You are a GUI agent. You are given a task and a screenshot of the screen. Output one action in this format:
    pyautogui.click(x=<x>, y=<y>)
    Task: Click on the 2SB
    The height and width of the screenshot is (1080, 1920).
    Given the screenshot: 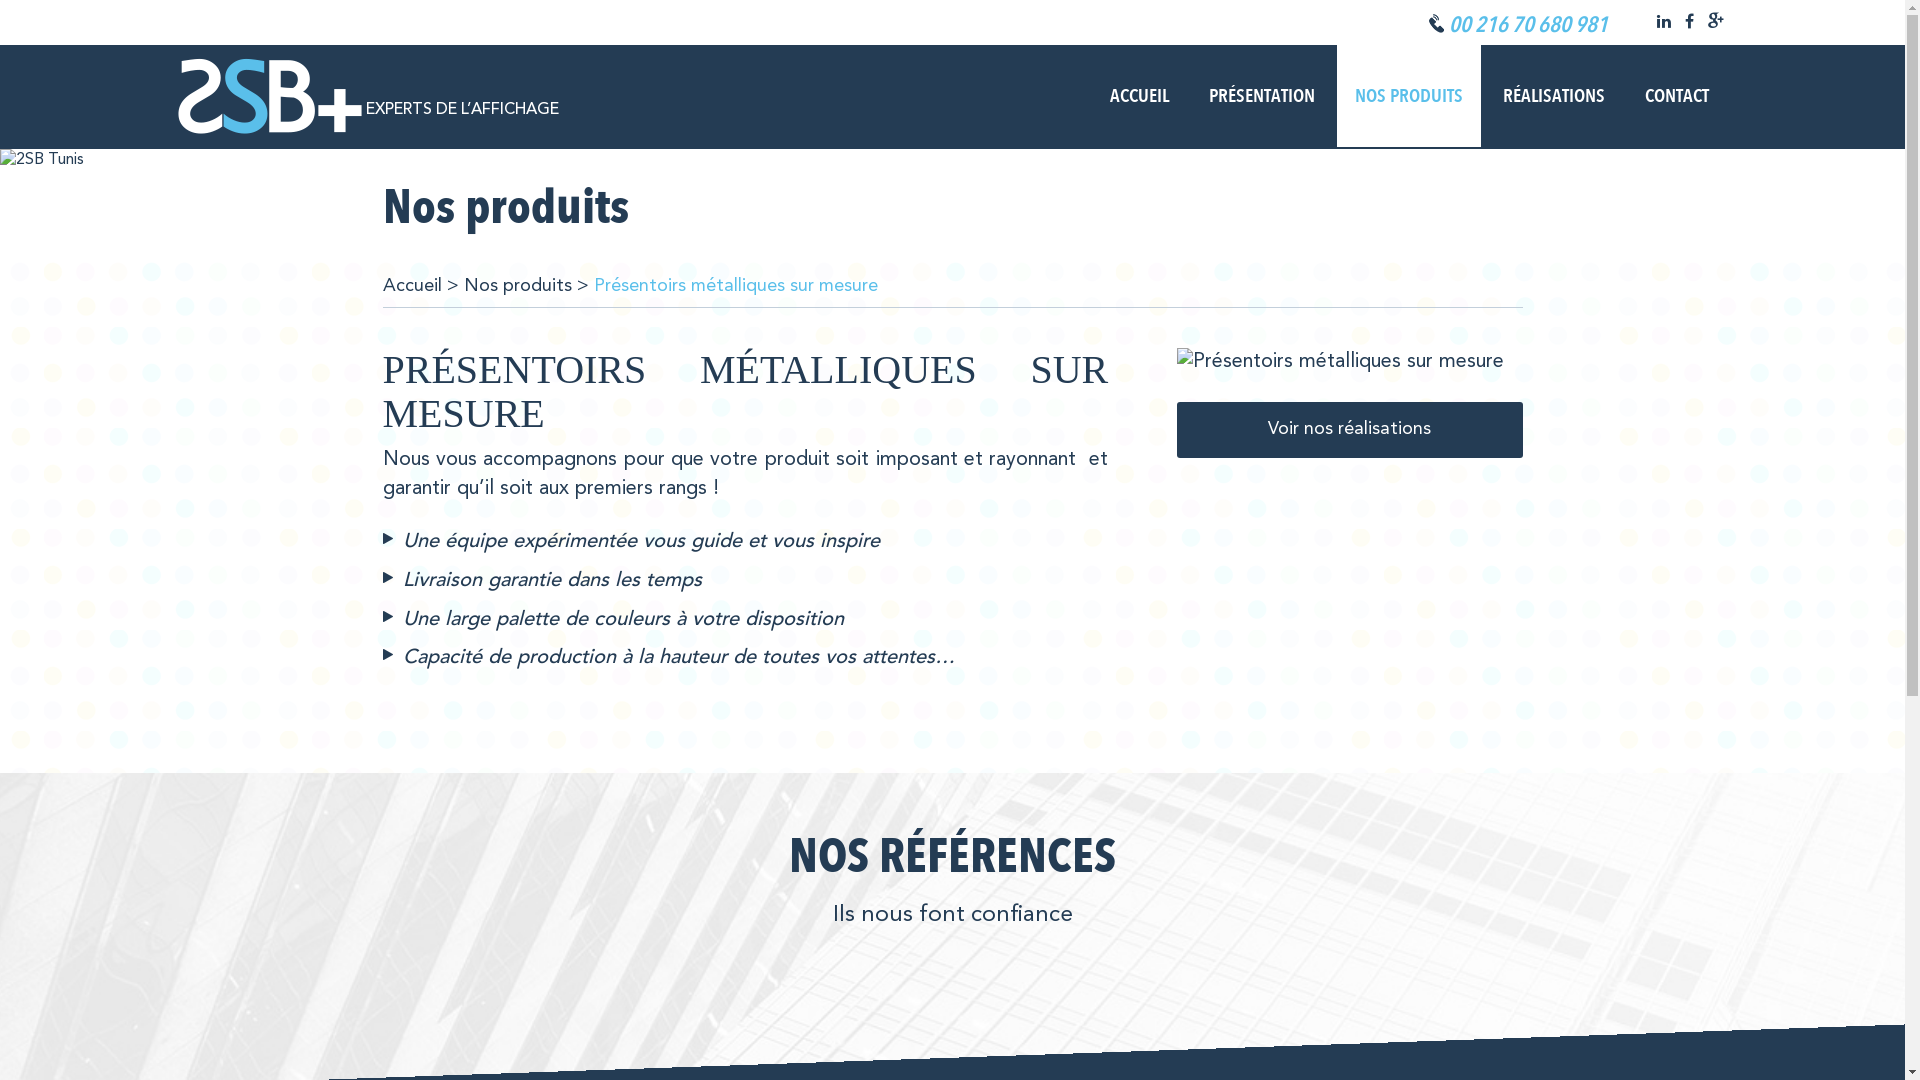 What is the action you would take?
    pyautogui.click(x=270, y=96)
    